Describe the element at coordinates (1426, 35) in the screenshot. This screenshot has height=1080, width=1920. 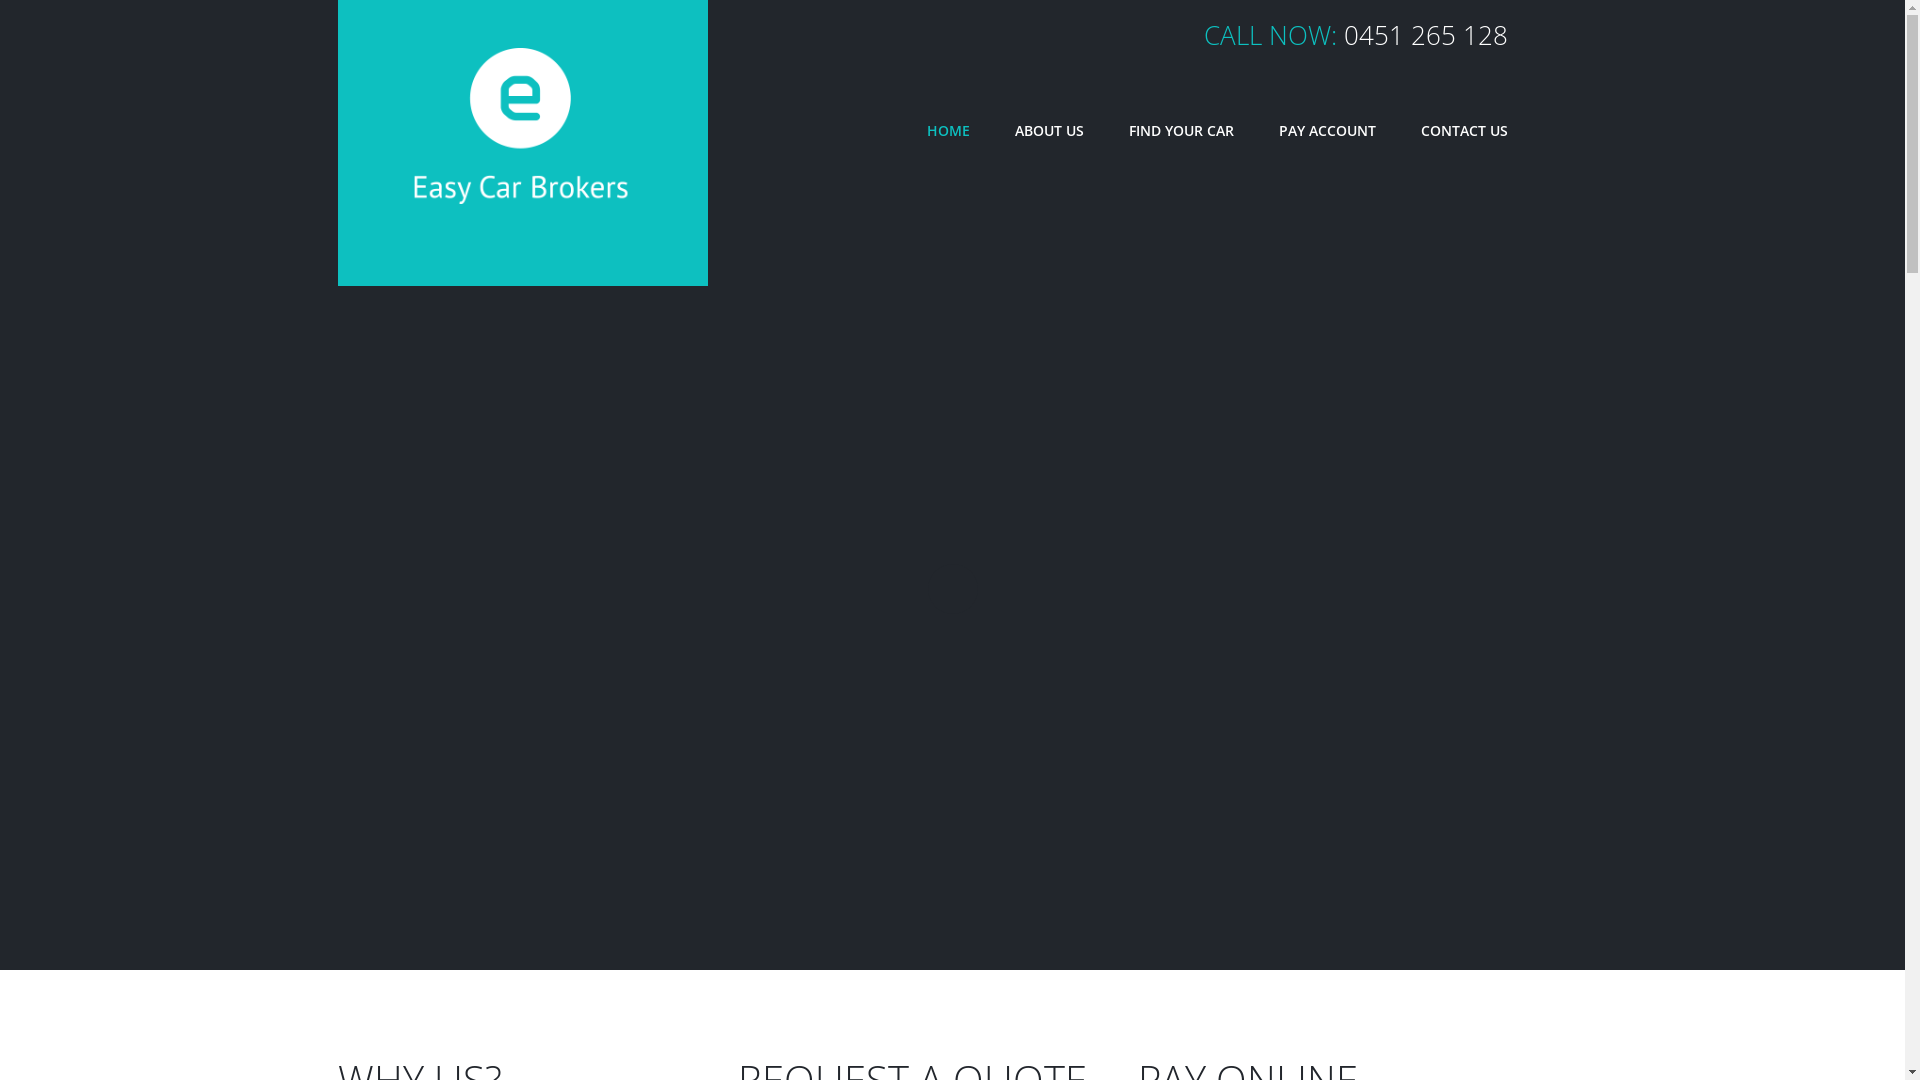
I see `0451 265 128` at that location.